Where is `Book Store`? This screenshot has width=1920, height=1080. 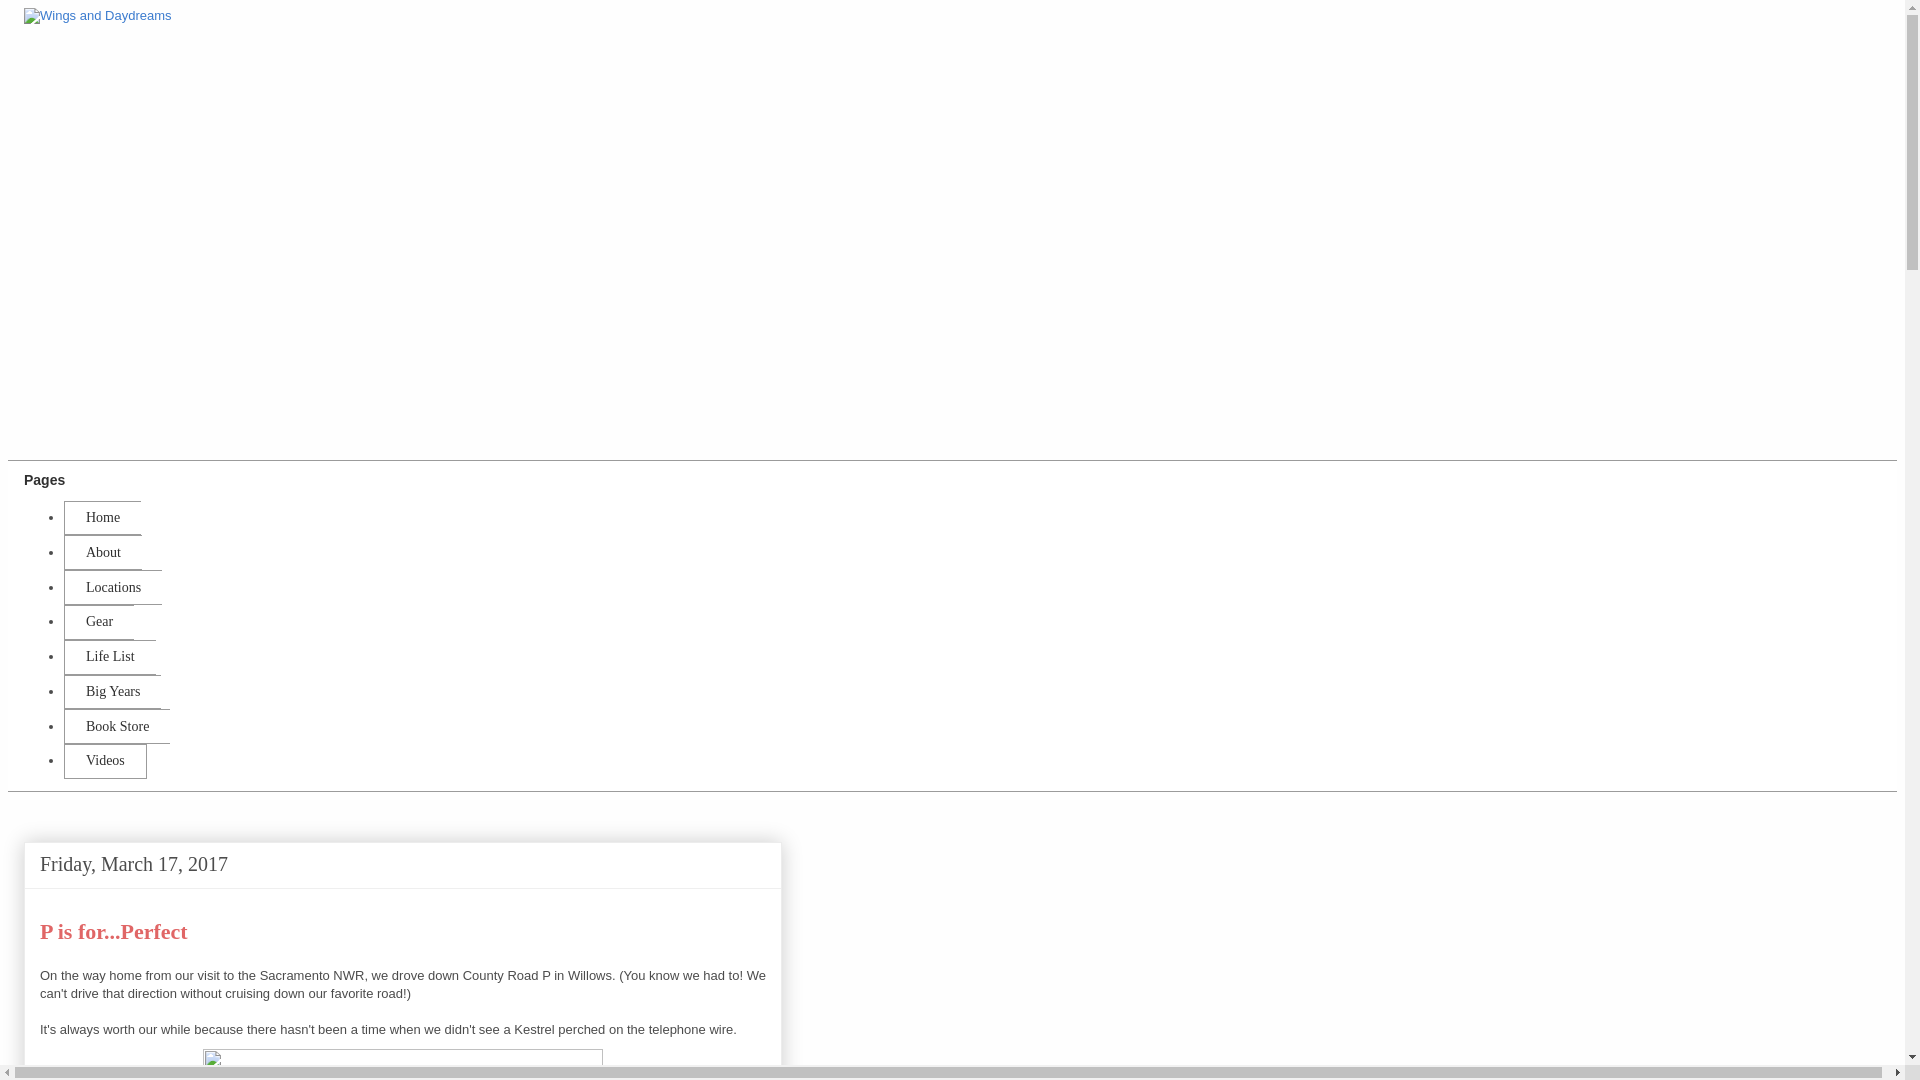 Book Store is located at coordinates (116, 726).